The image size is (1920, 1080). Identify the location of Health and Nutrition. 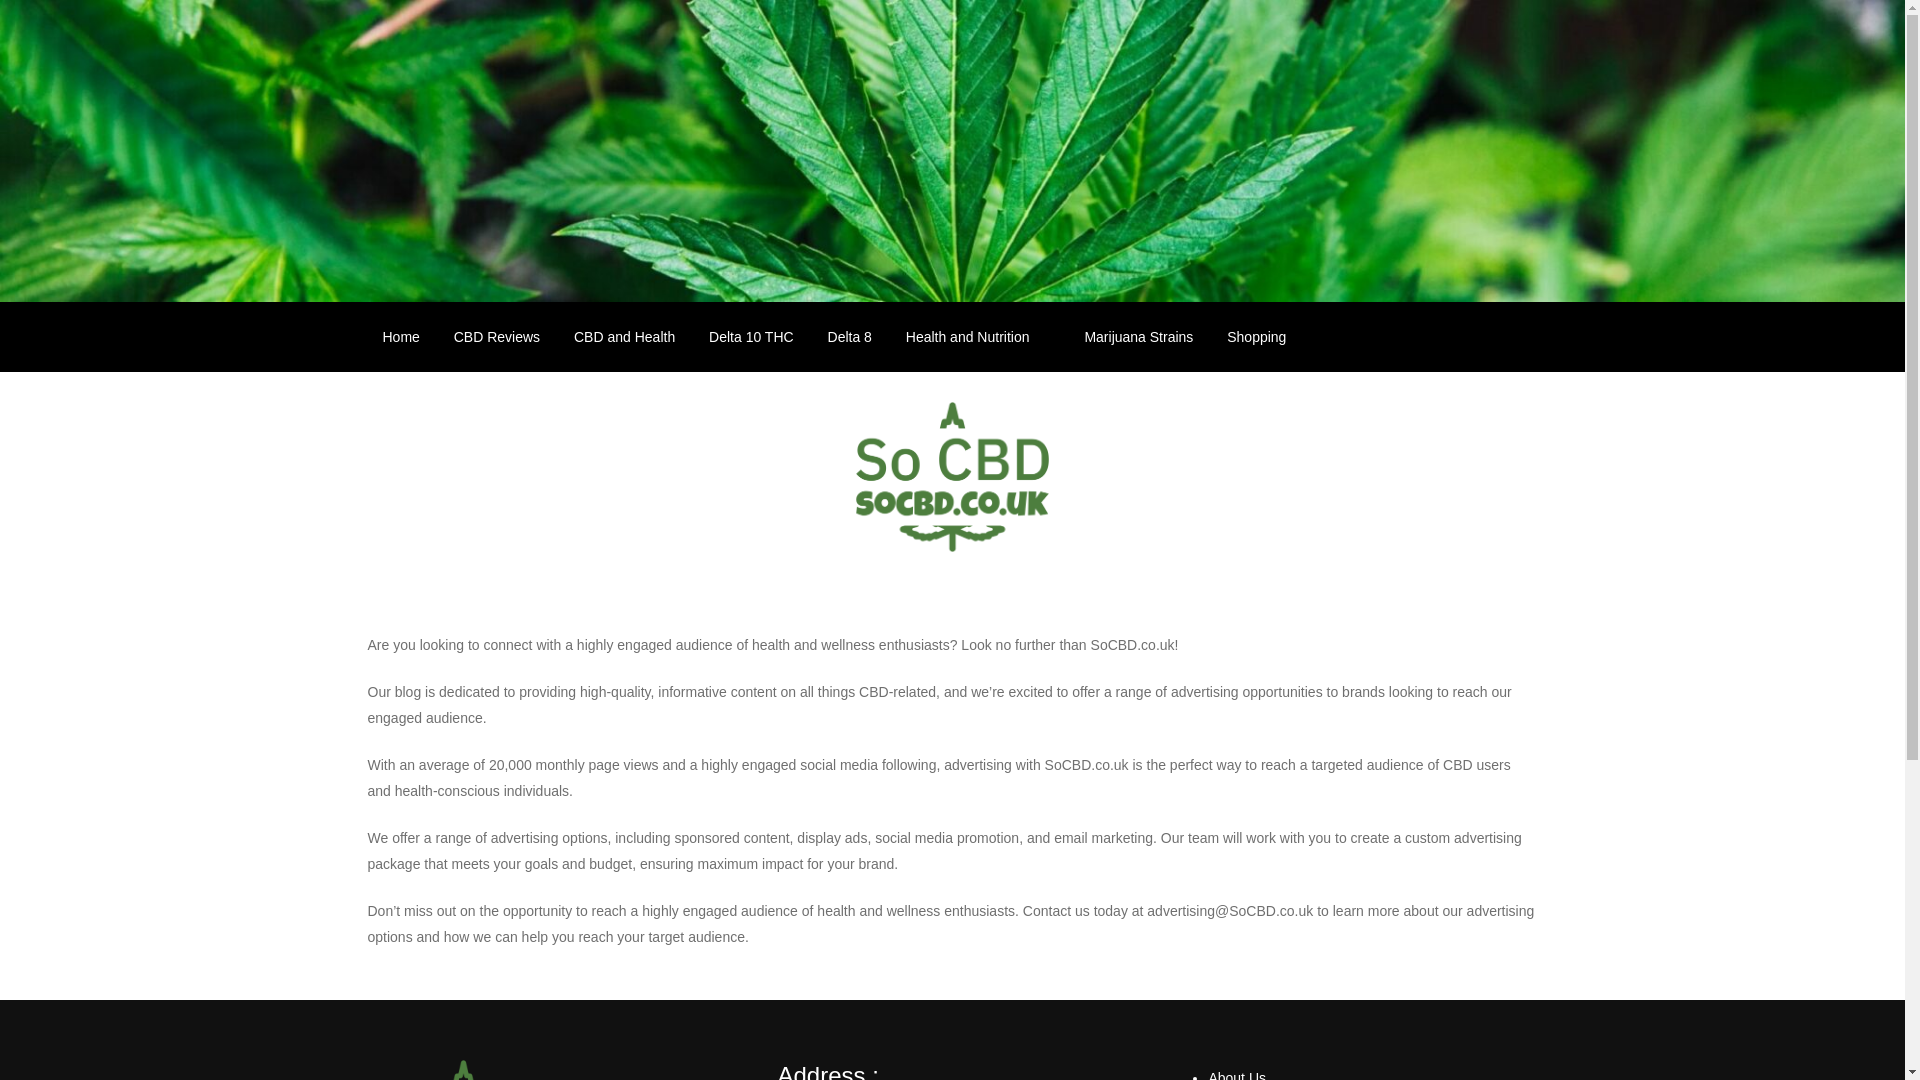
(978, 336).